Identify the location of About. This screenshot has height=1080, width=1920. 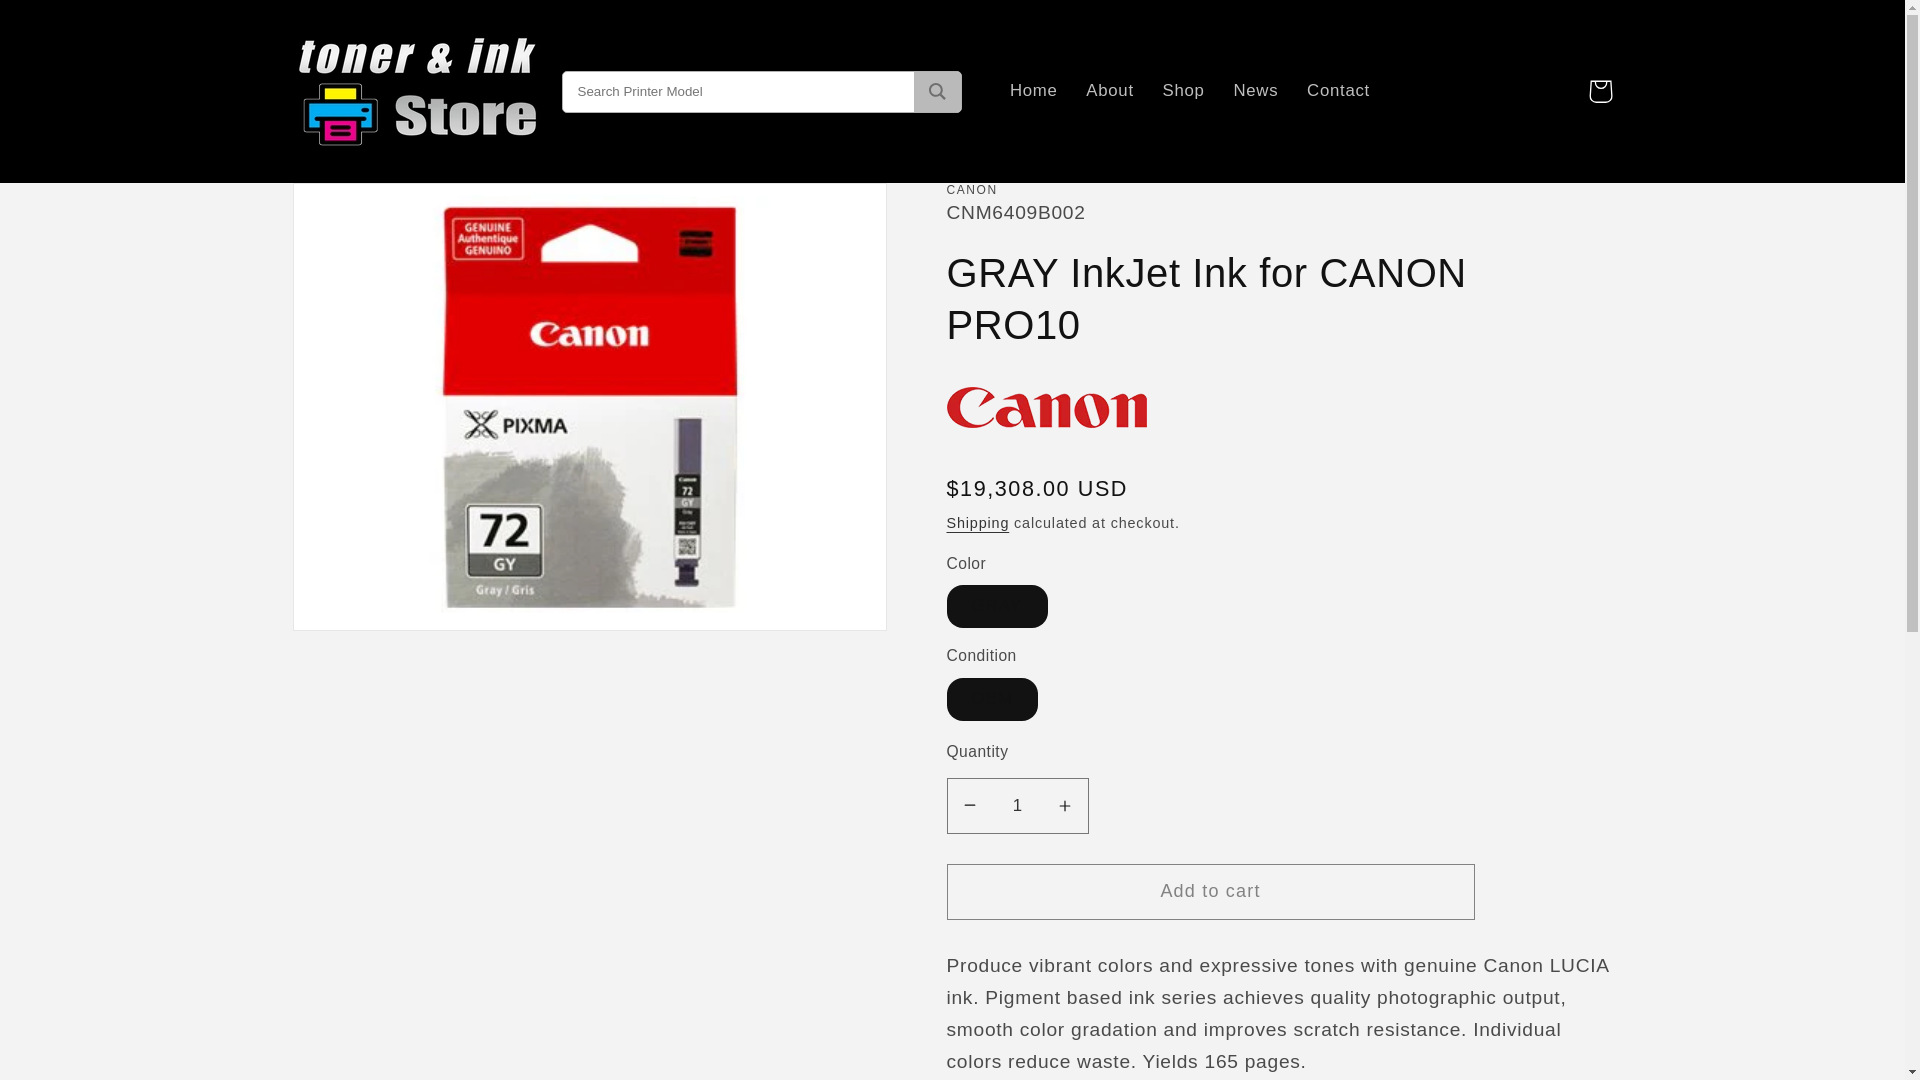
(1110, 91).